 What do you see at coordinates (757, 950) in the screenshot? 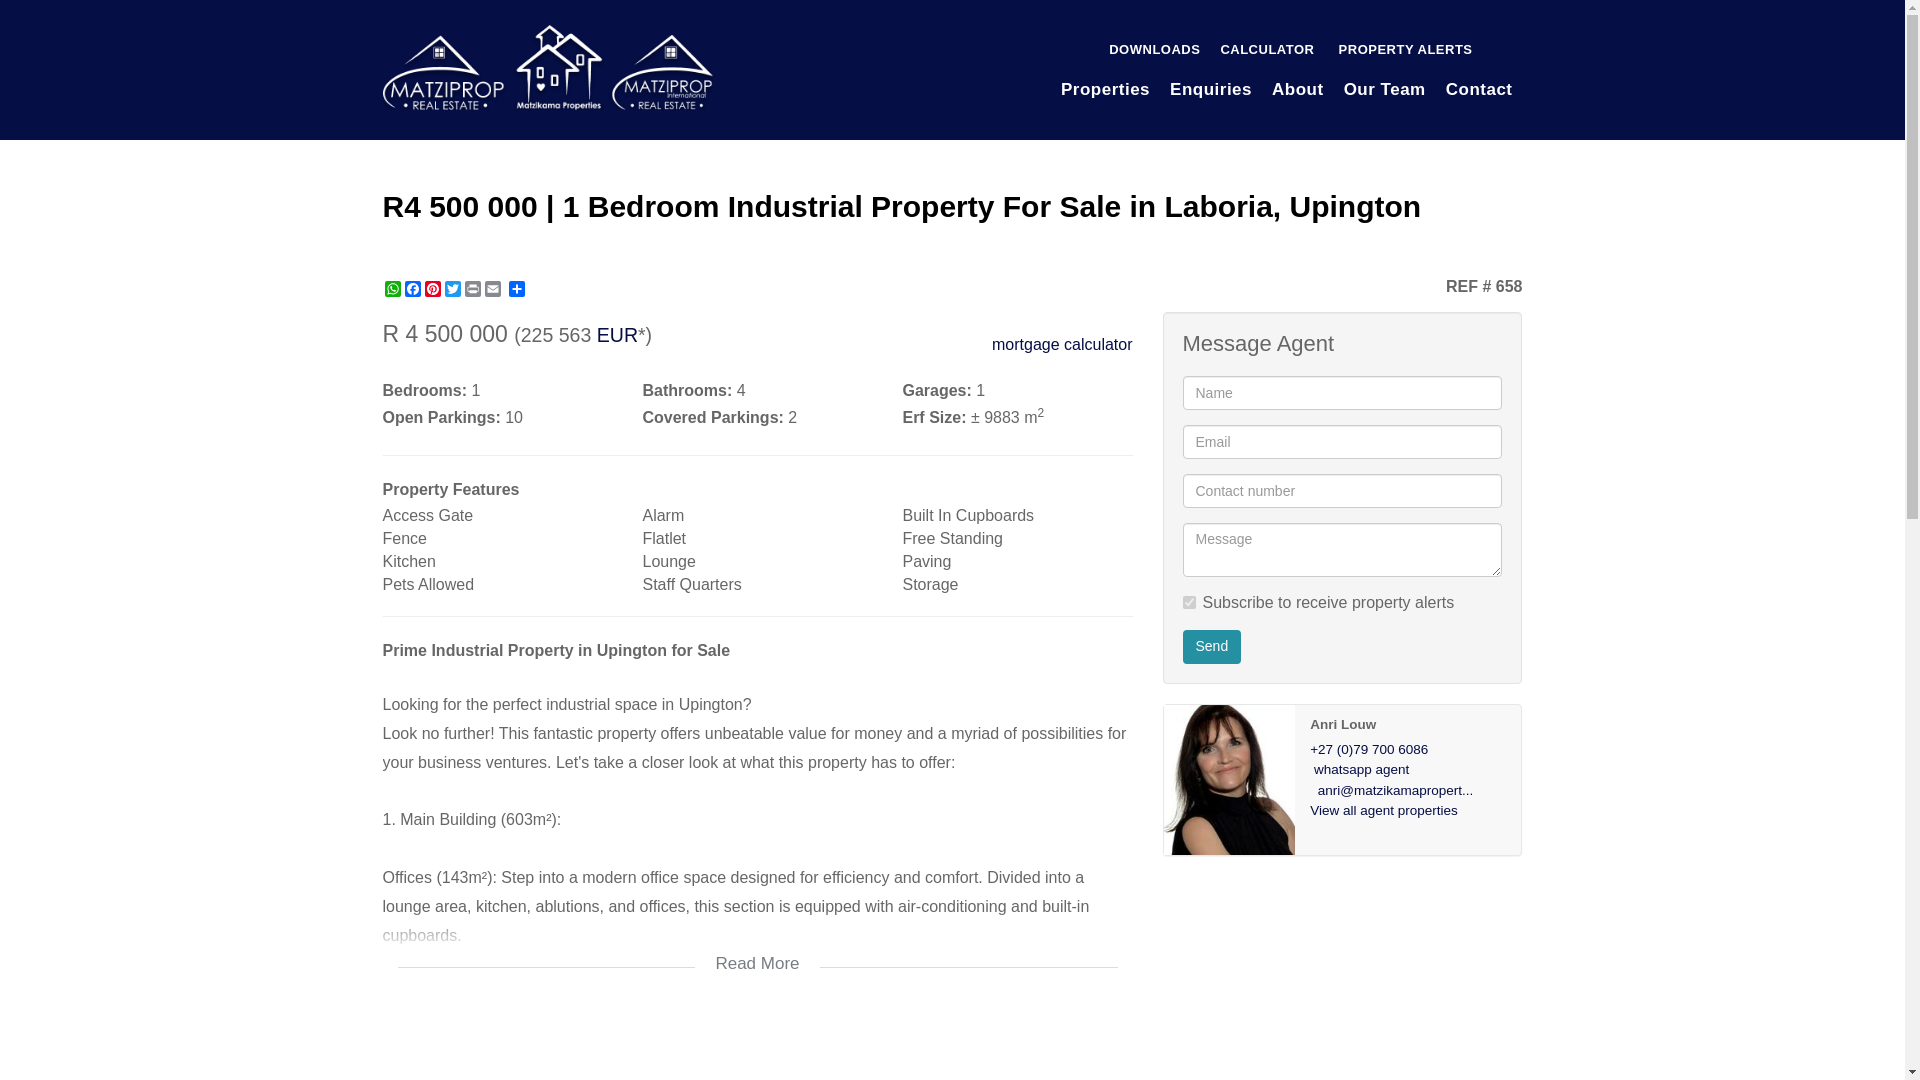
I see `Read More` at bounding box center [757, 950].